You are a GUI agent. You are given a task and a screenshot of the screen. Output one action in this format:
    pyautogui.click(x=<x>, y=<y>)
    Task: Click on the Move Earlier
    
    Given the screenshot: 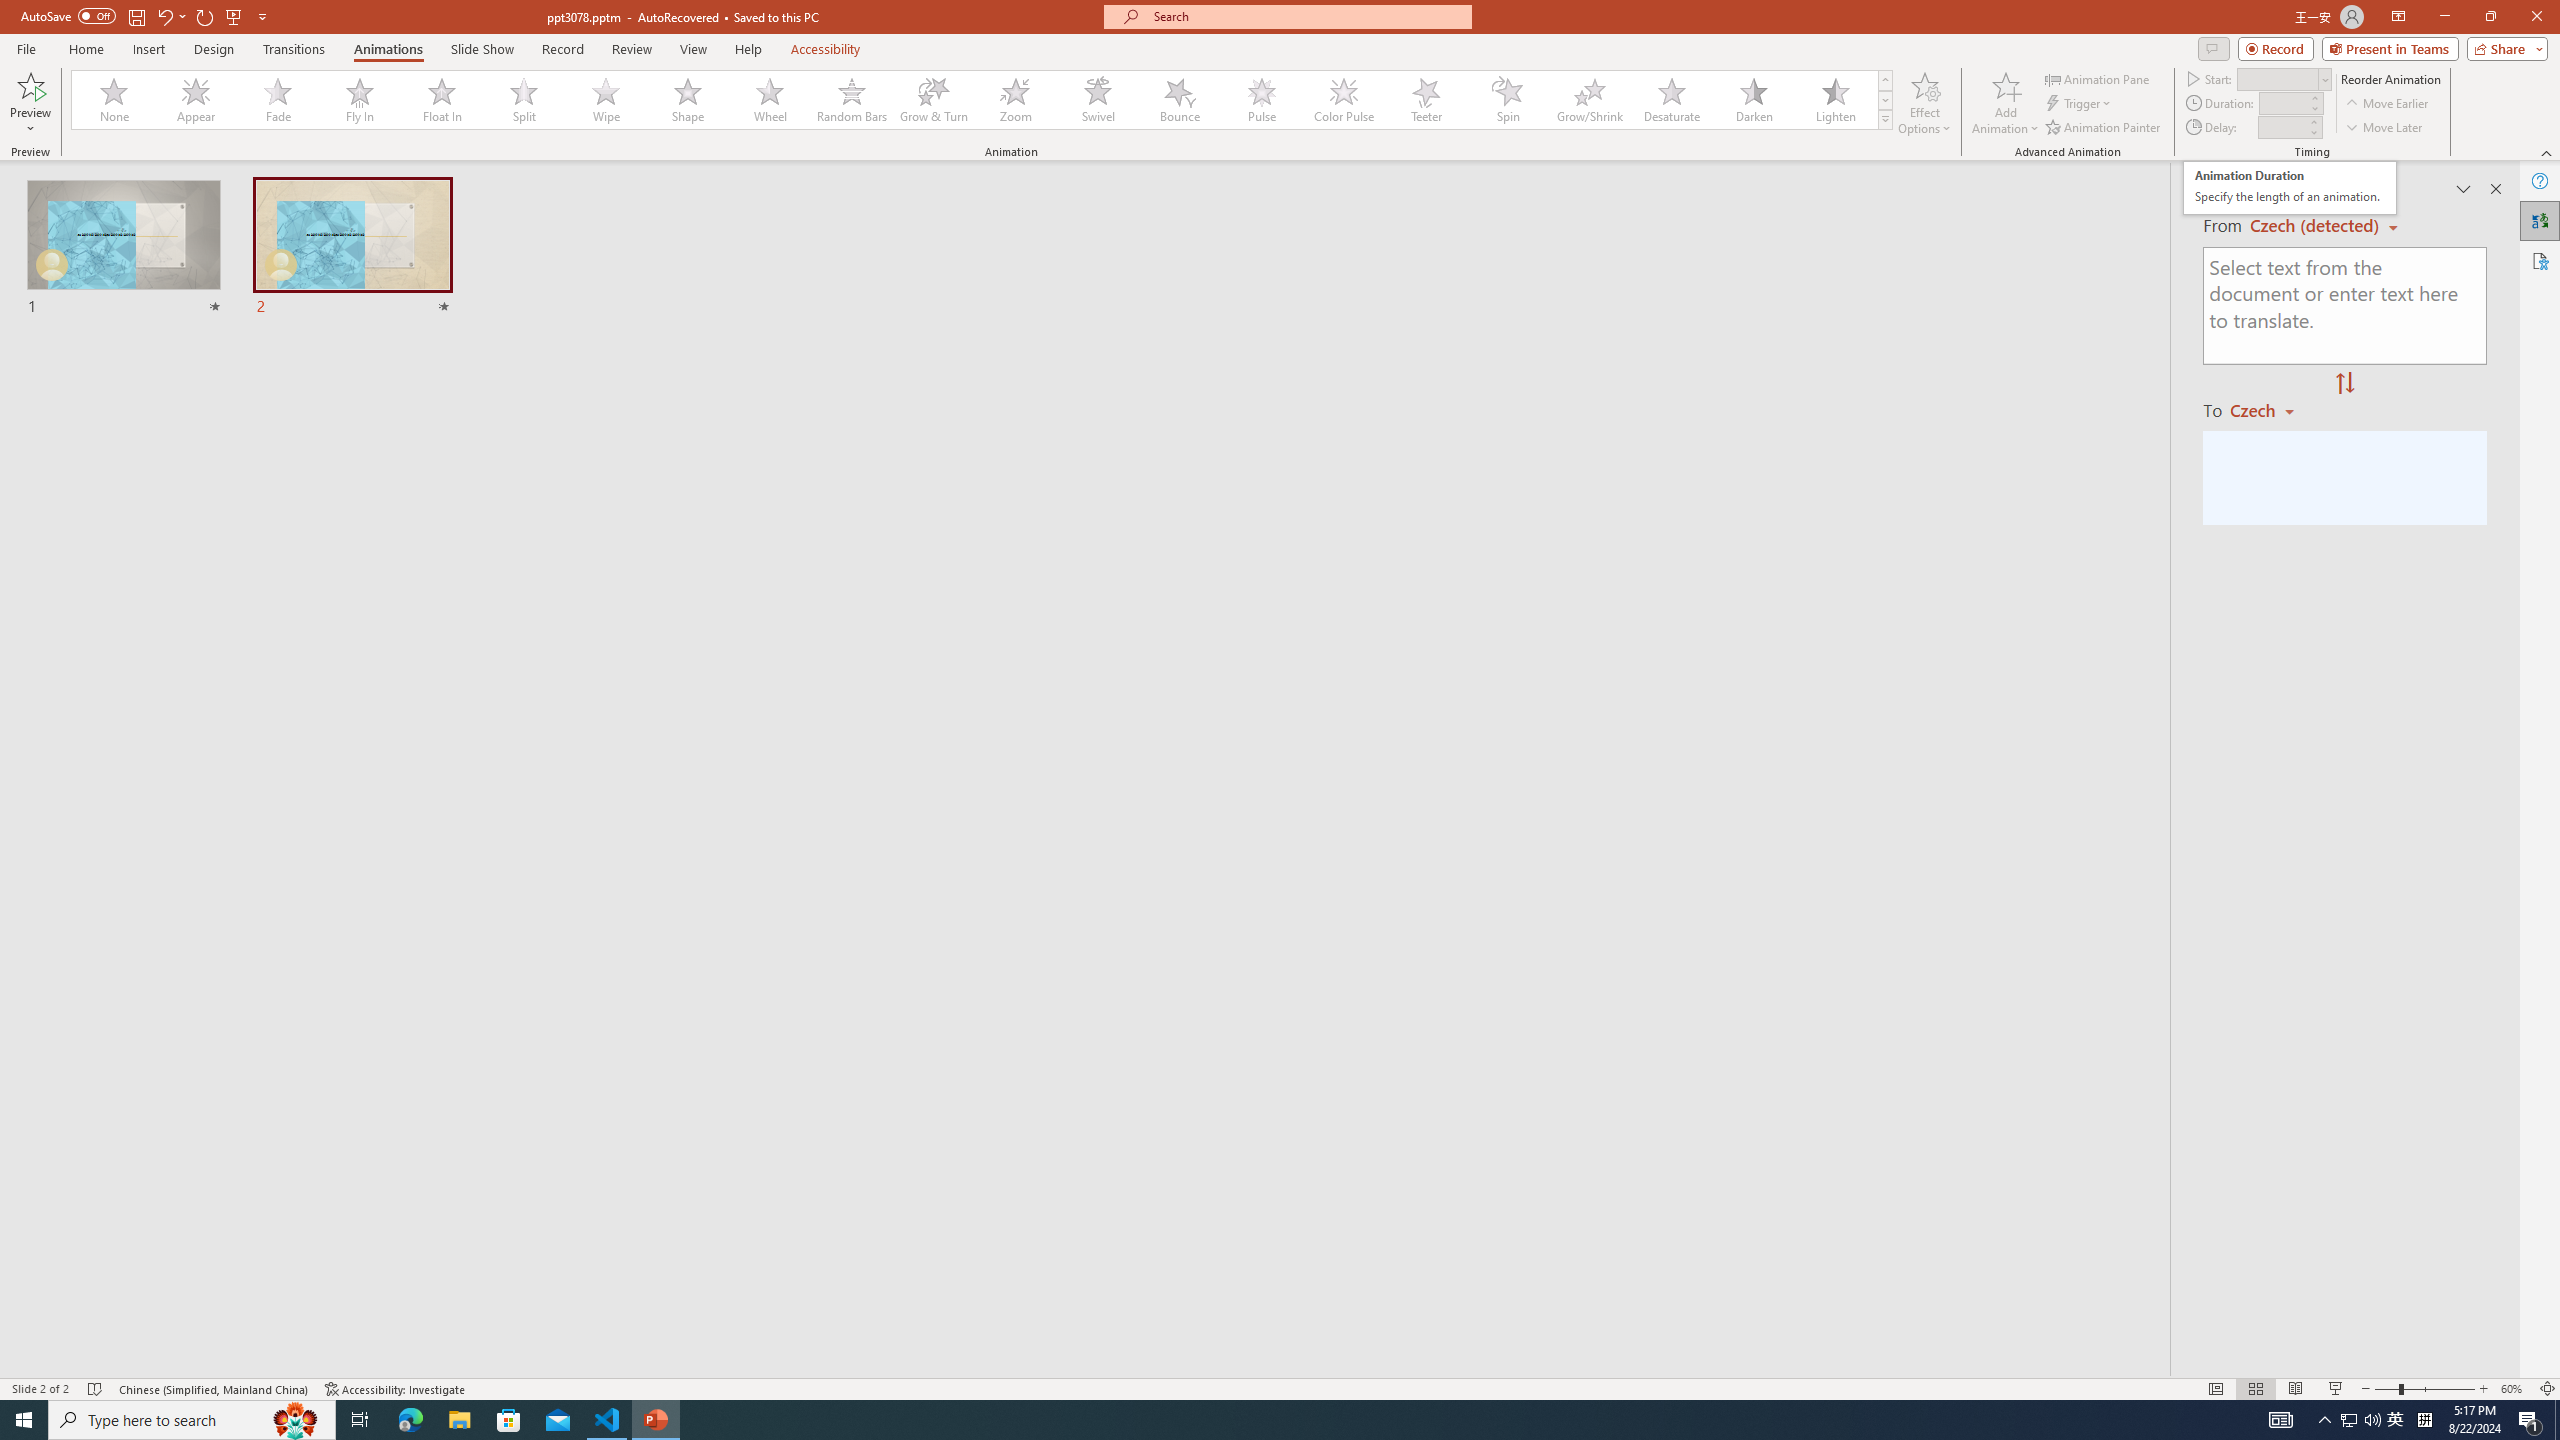 What is the action you would take?
    pyautogui.click(x=2386, y=104)
    